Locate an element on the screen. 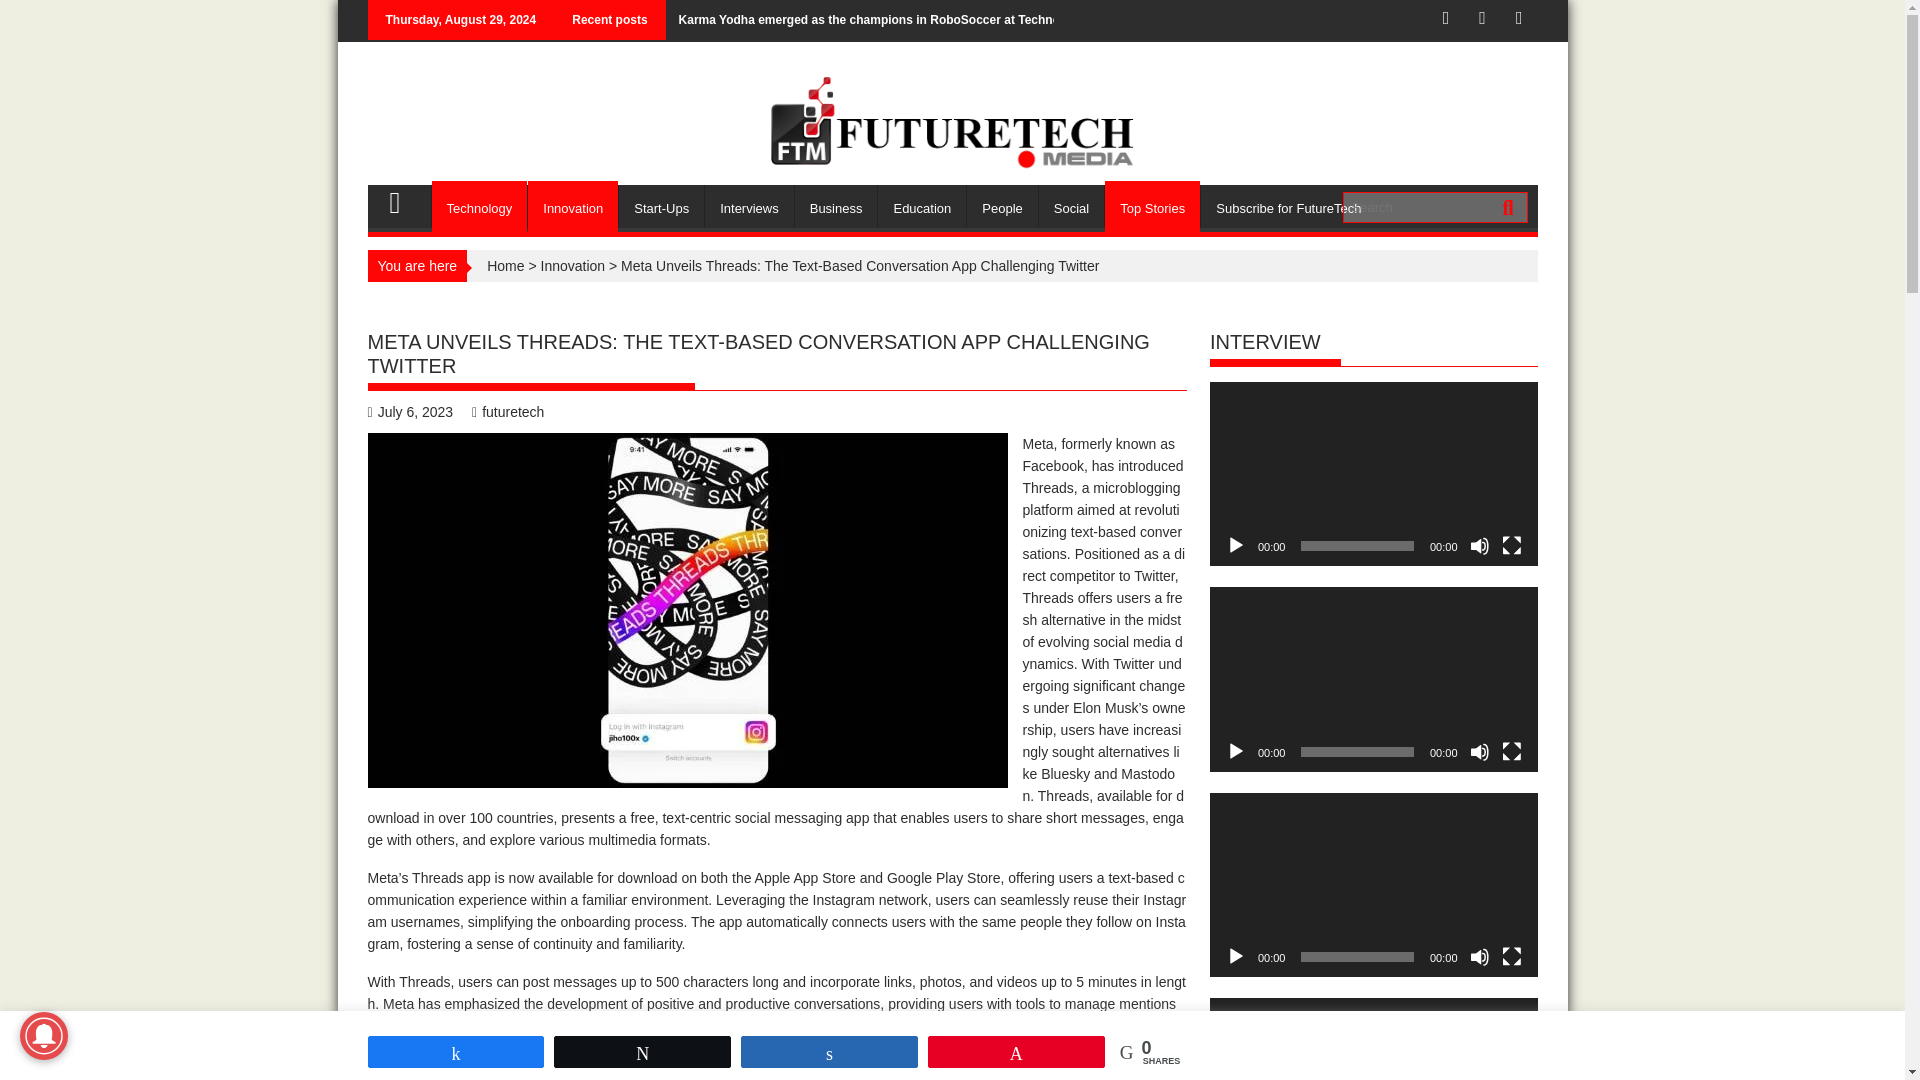 The height and width of the screenshot is (1080, 1920). Top Stories is located at coordinates (1152, 208).